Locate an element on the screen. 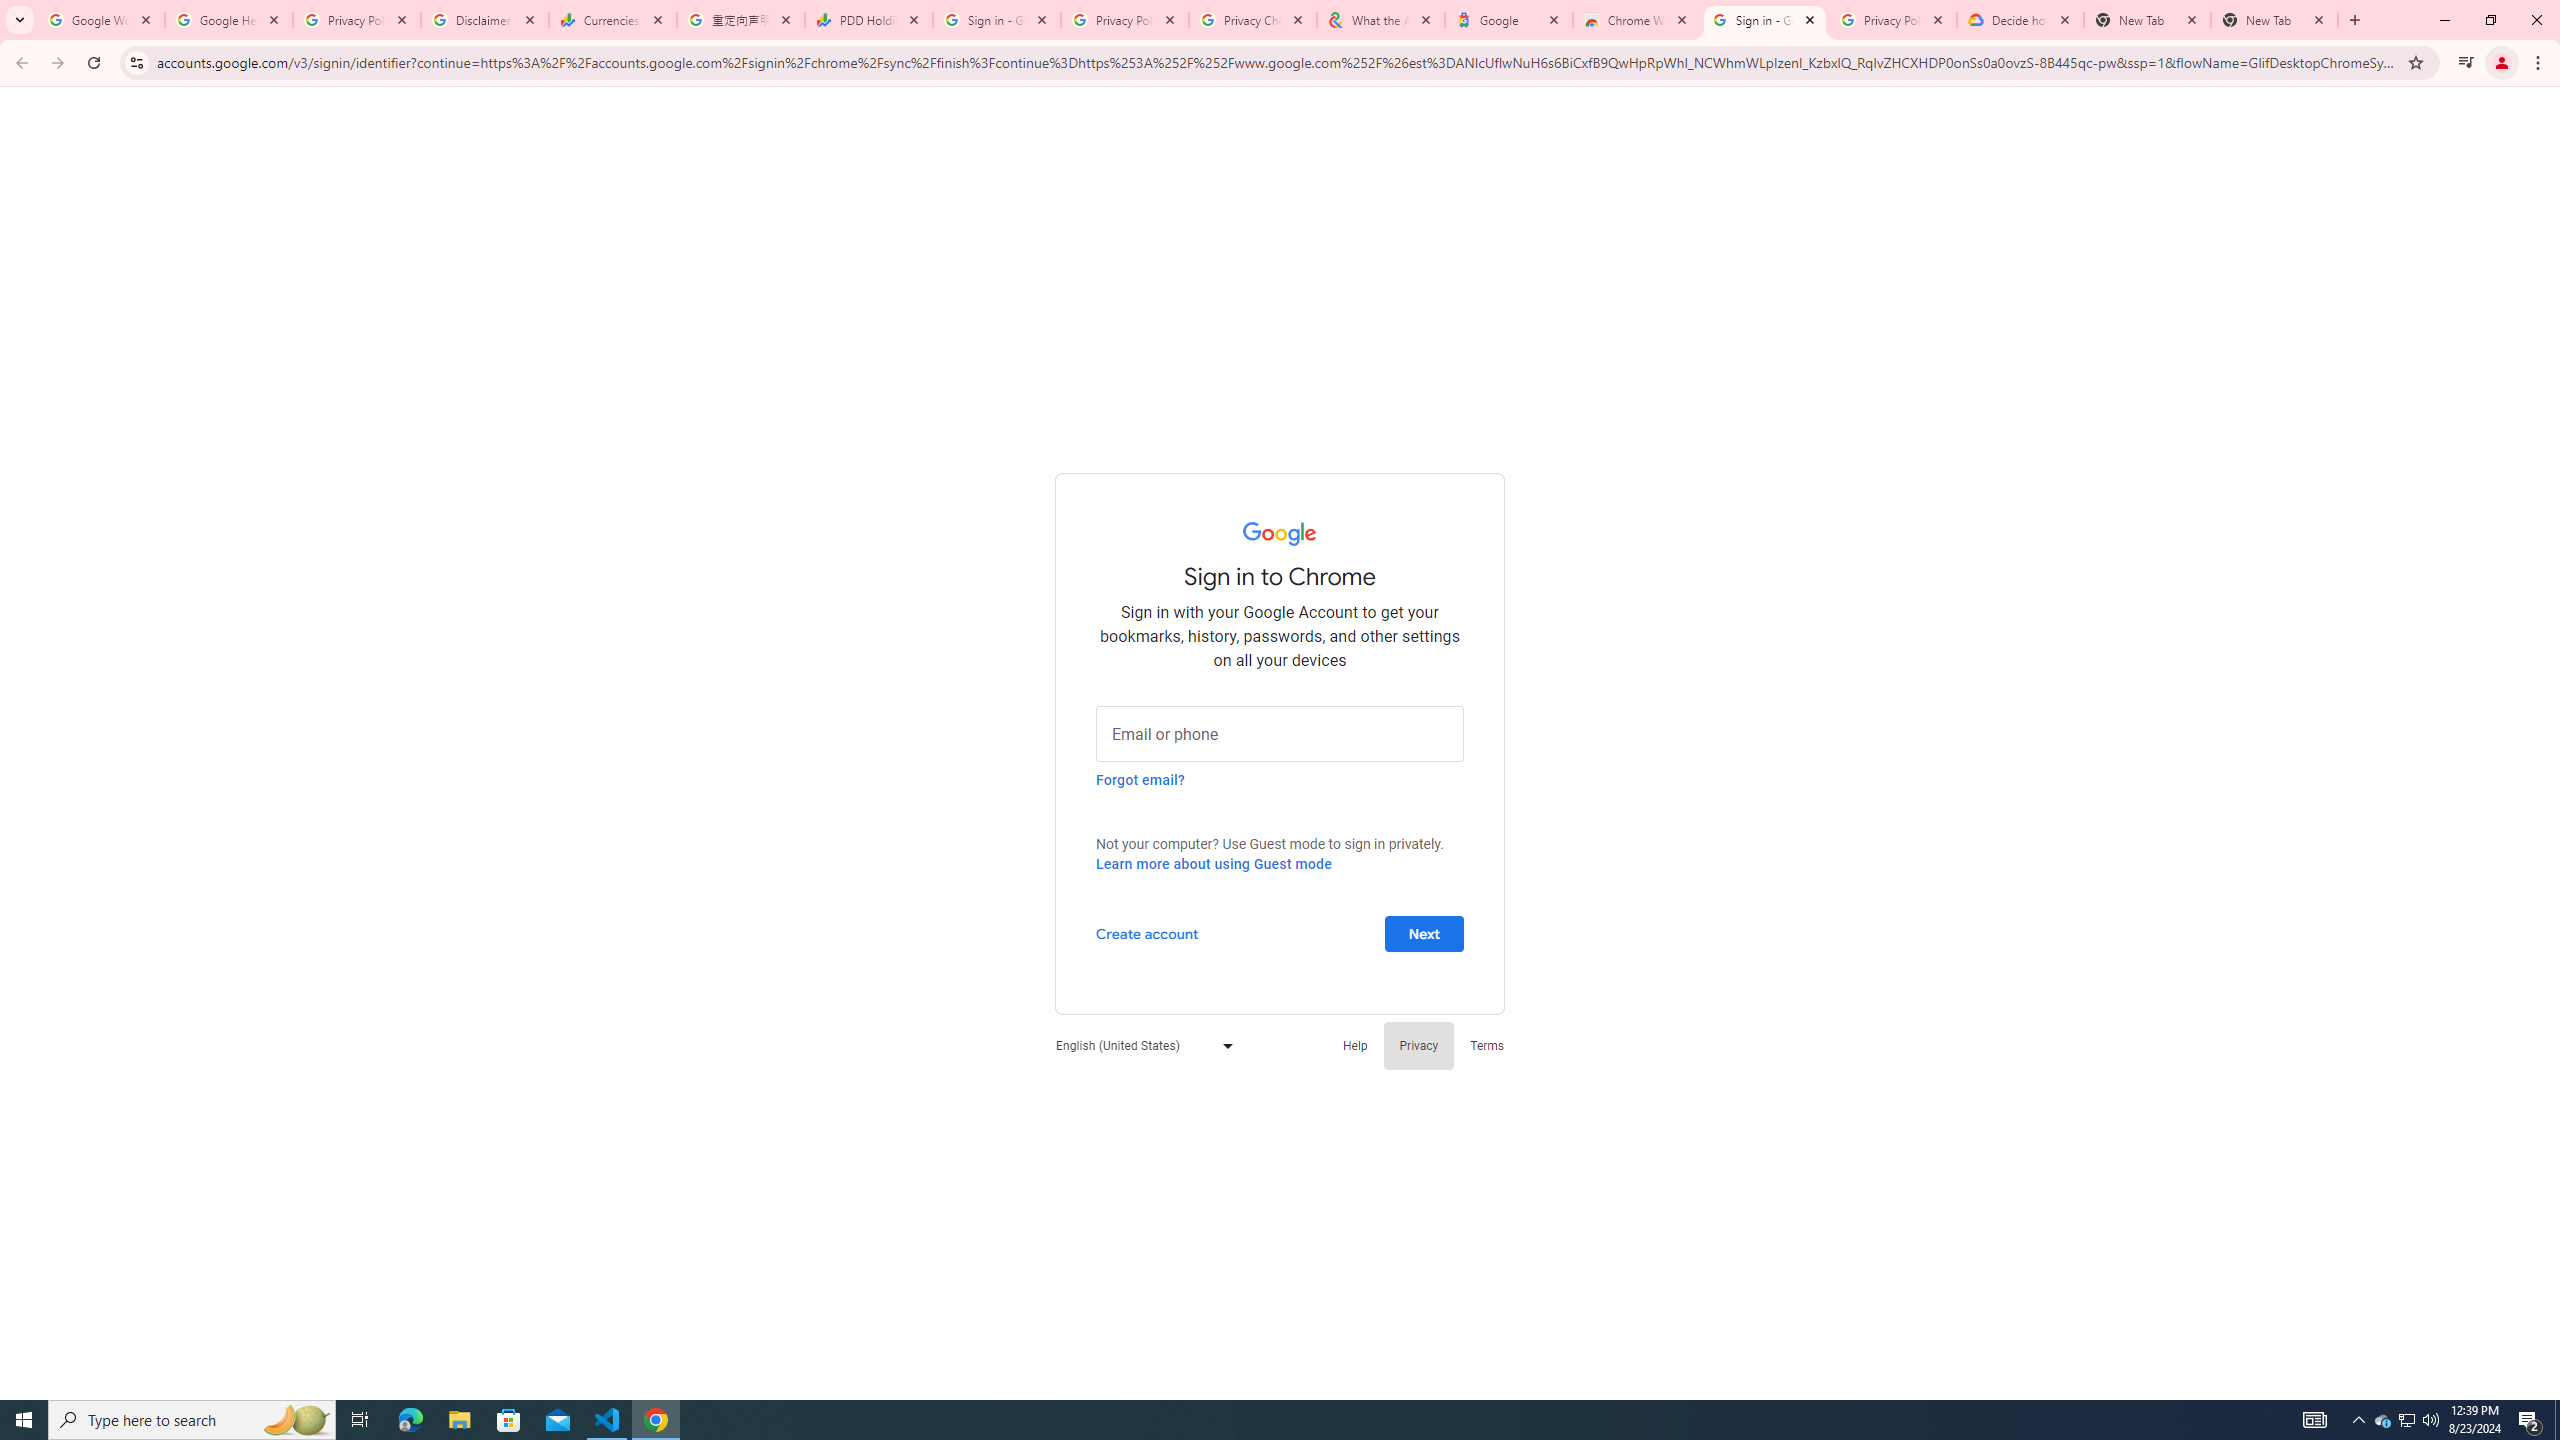  Forgot email? is located at coordinates (1140, 779).